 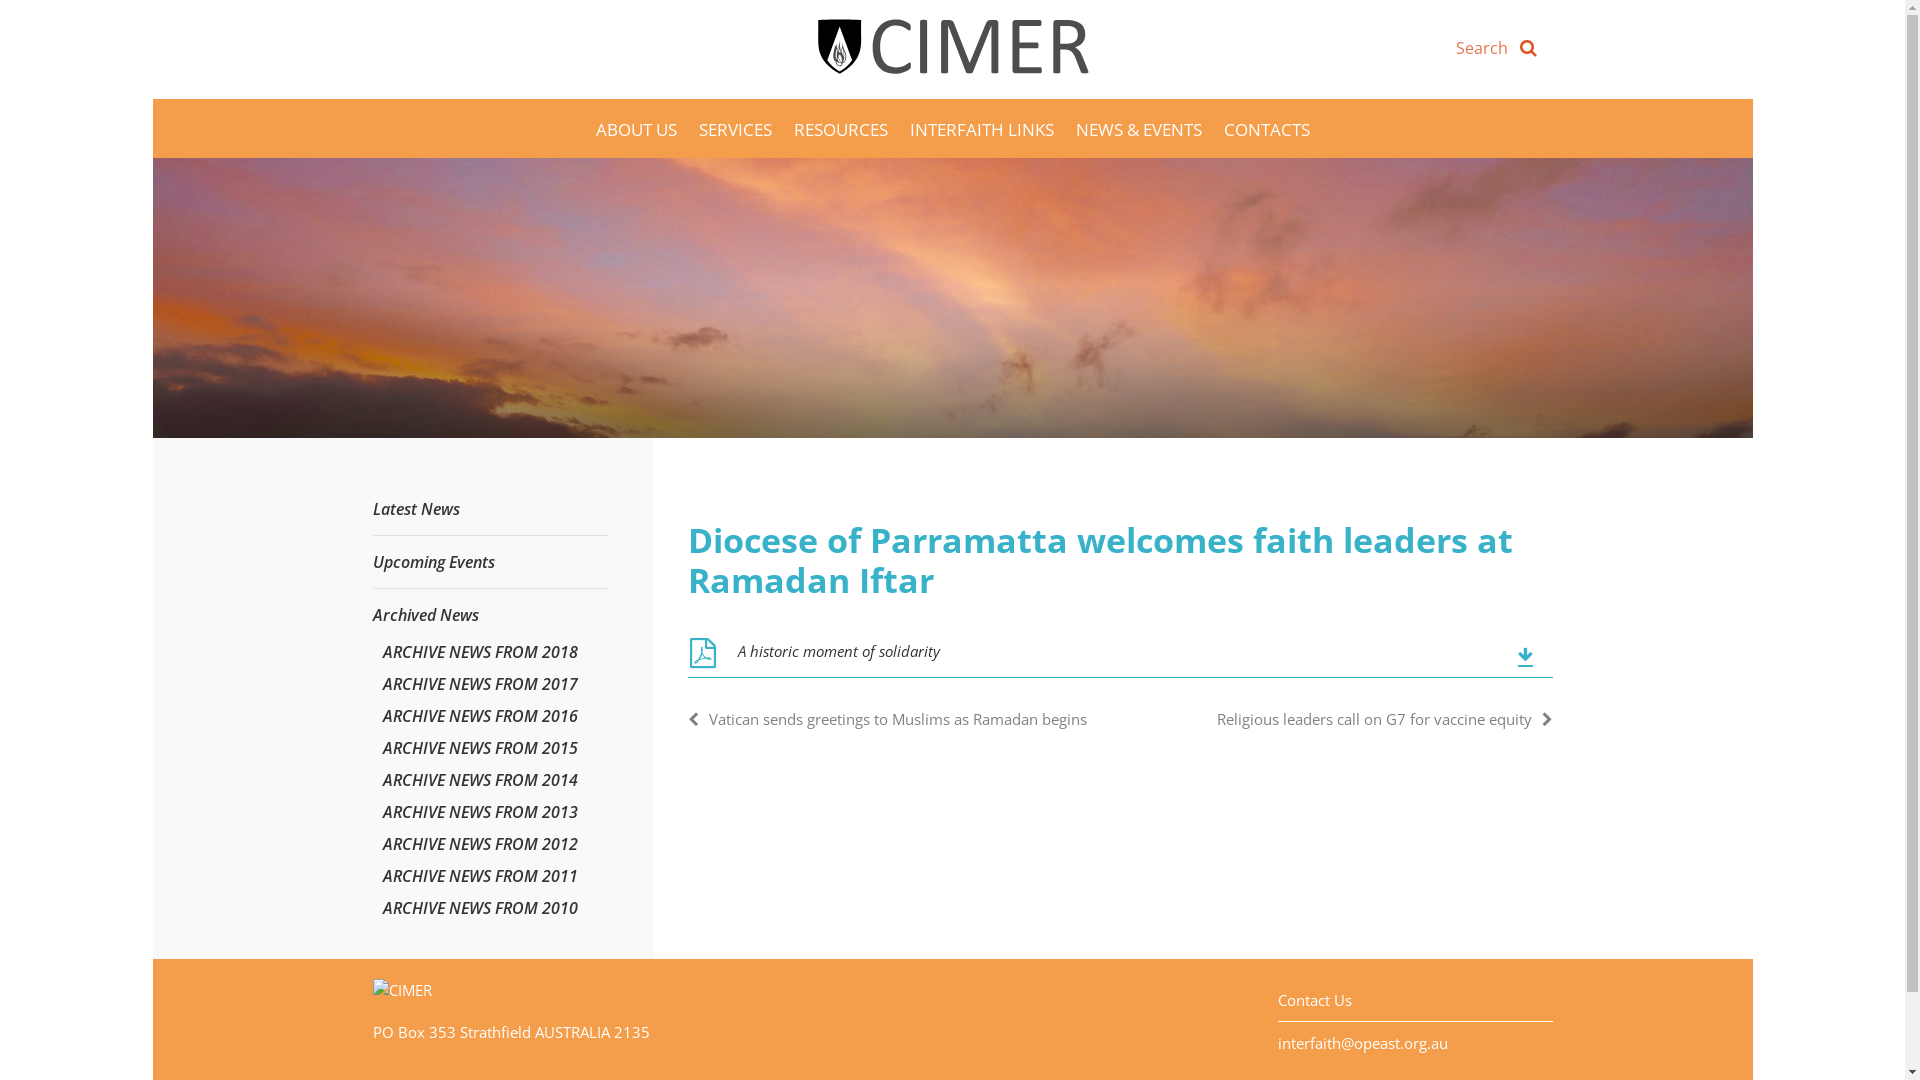 What do you see at coordinates (1267, 128) in the screenshot?
I see `CONTACTS` at bounding box center [1267, 128].